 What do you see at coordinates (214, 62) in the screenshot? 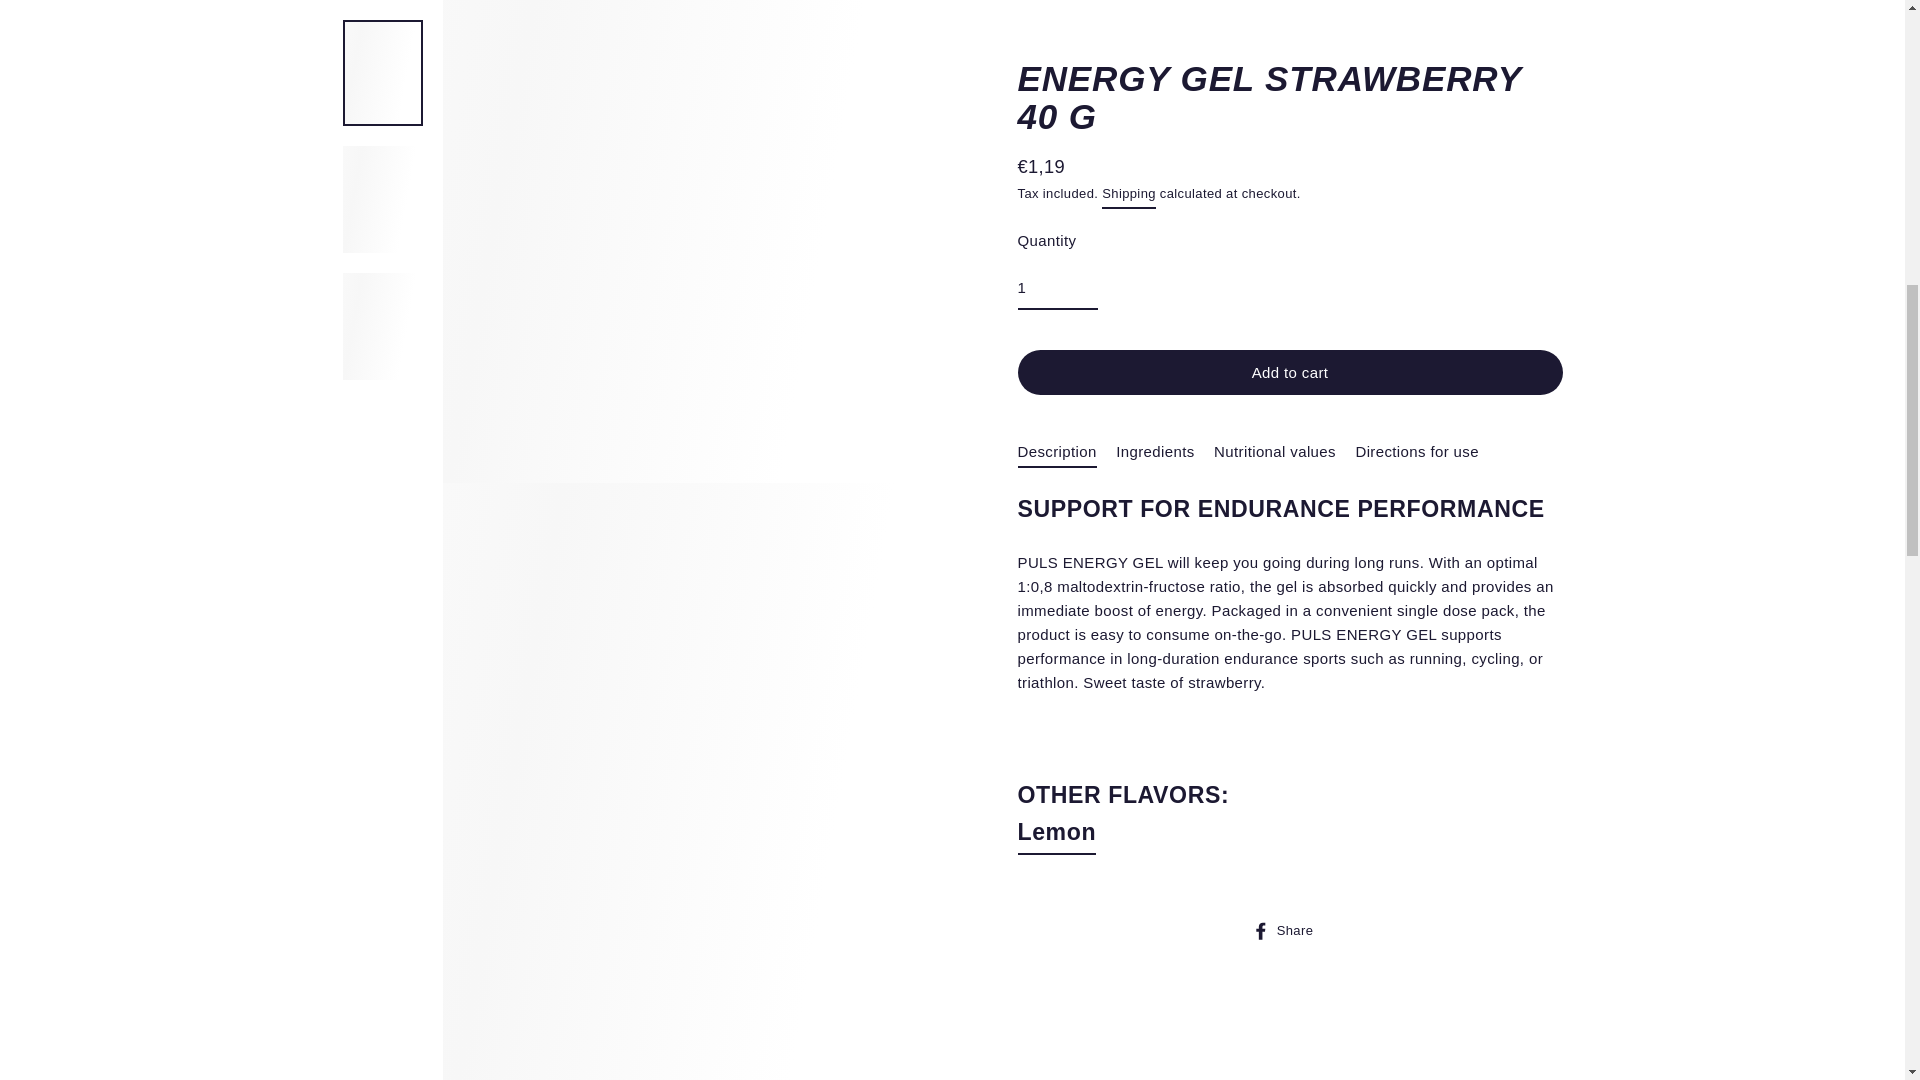
I see `MENU` at bounding box center [214, 62].